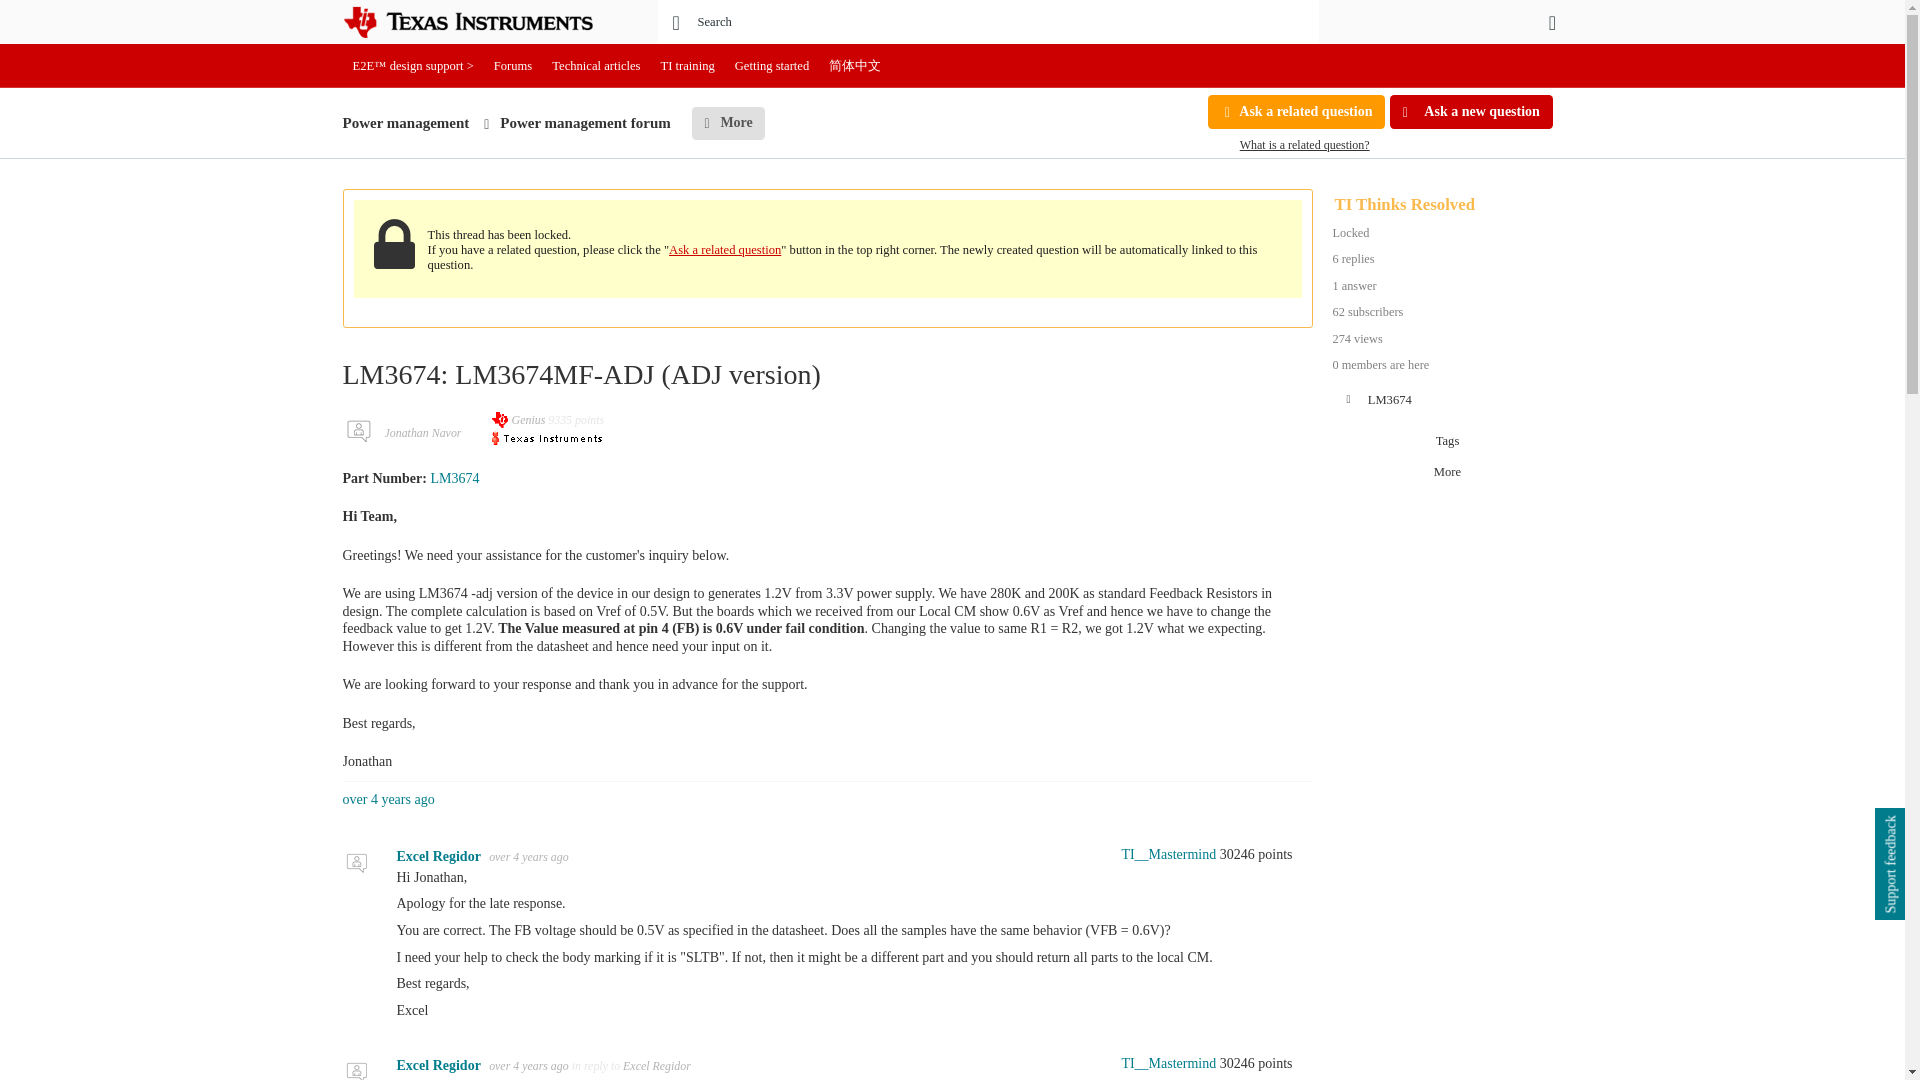 The image size is (1920, 1080). I want to click on Home, so click(482, 22).